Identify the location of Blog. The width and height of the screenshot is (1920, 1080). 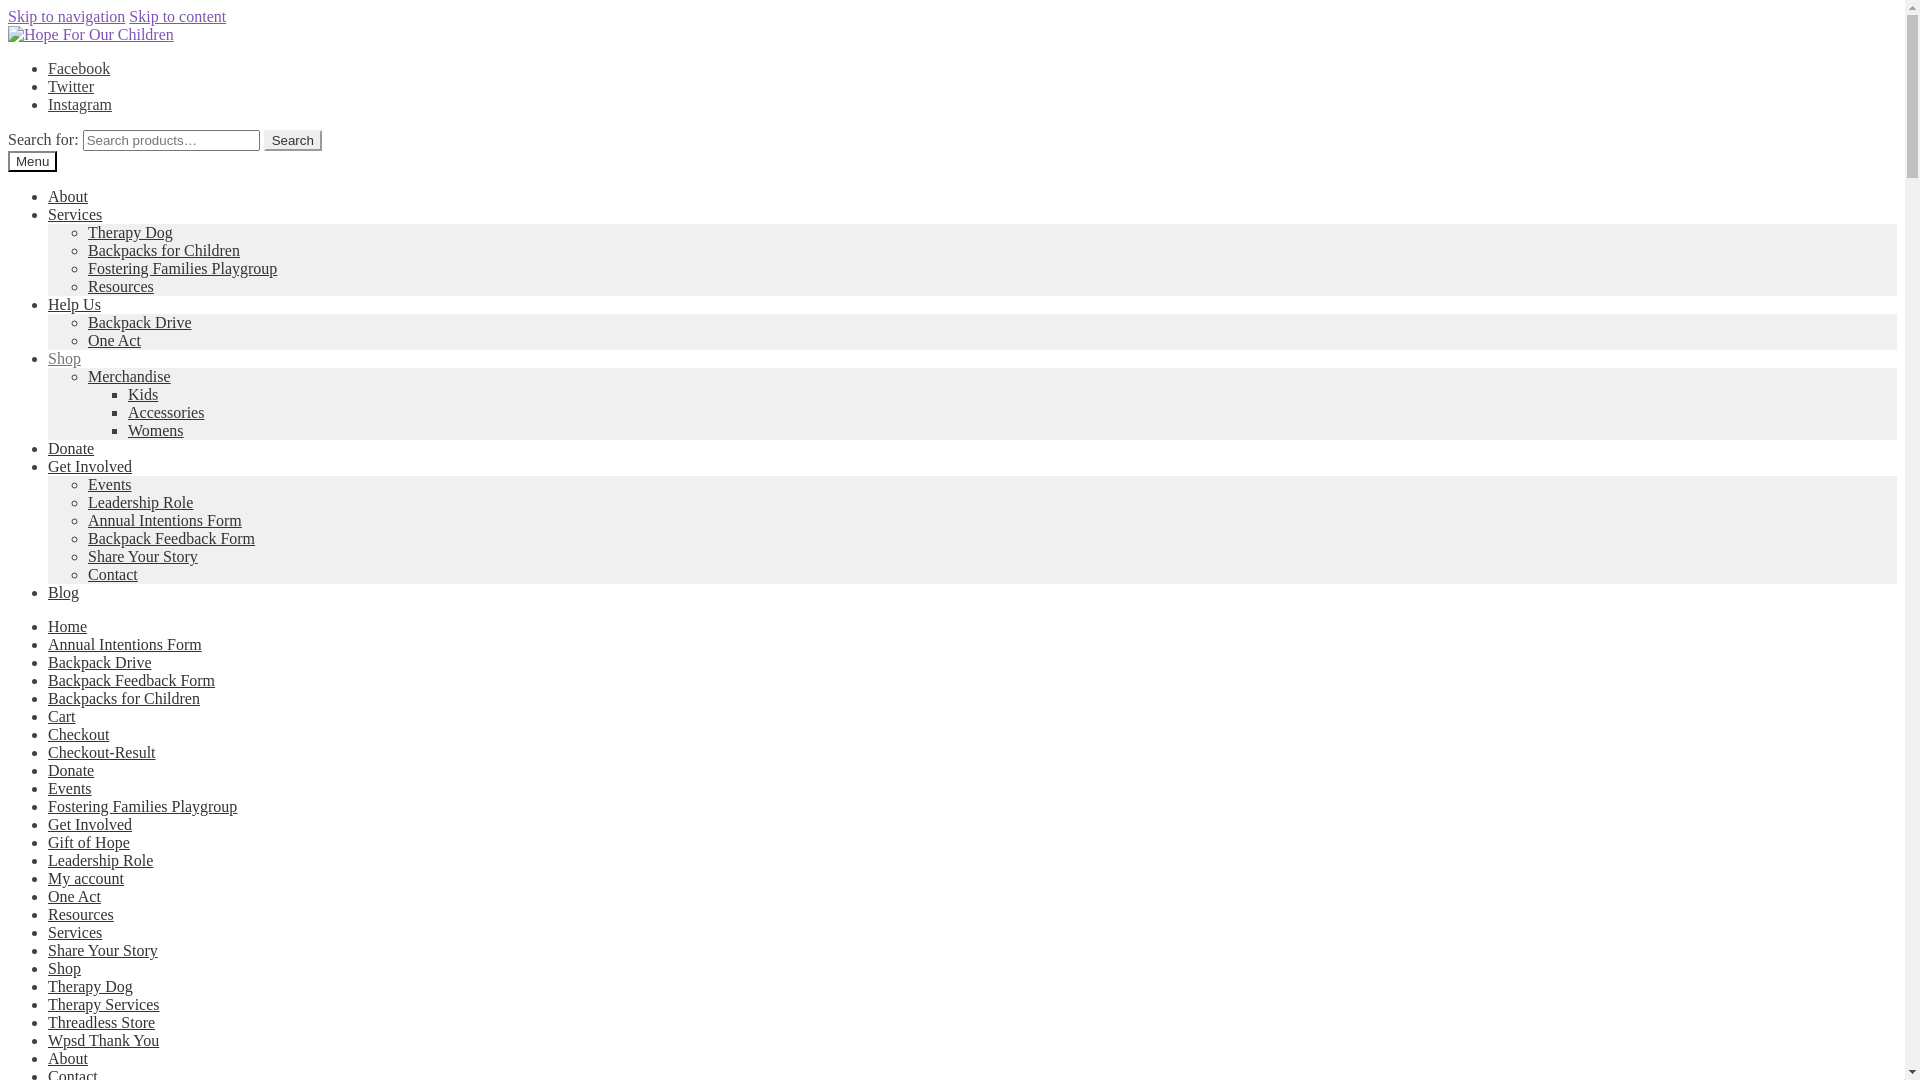
(64, 592).